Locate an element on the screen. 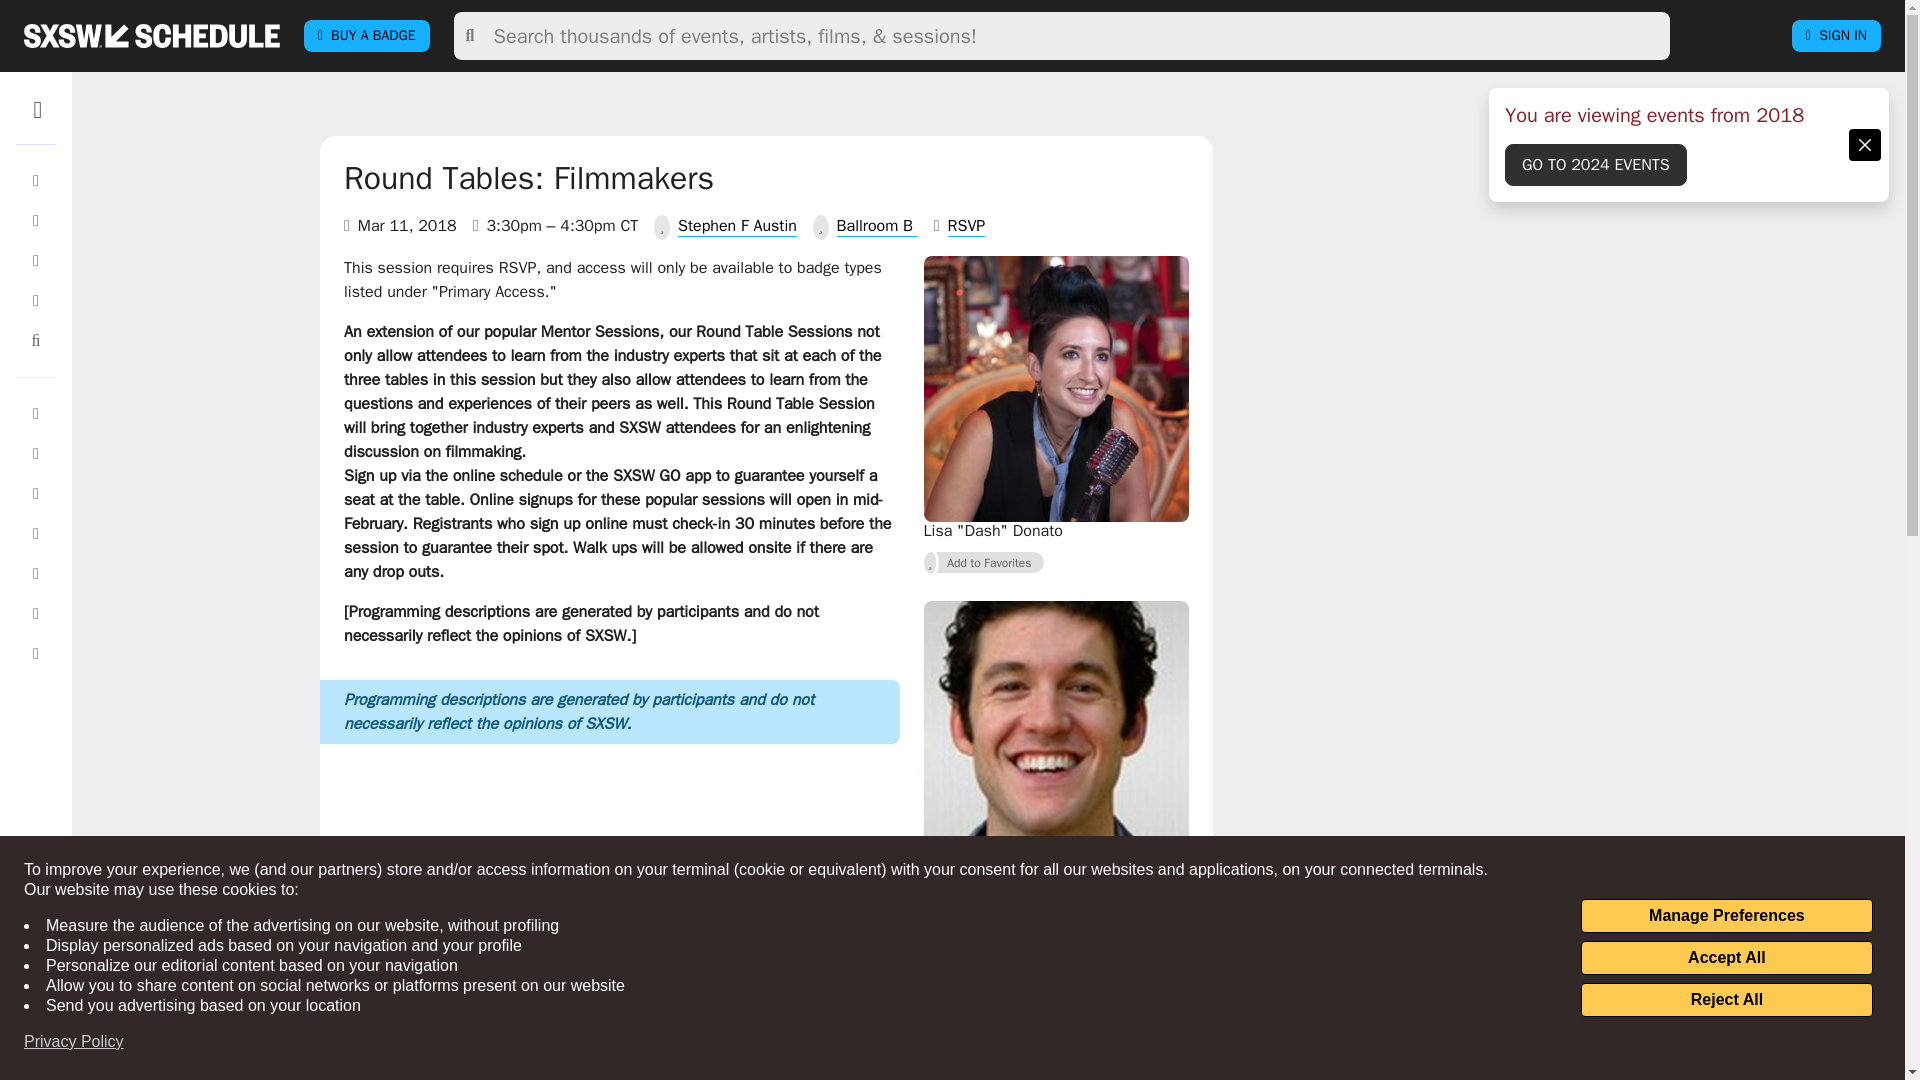 Image resolution: width=1920 pixels, height=1080 pixels. Privacy Policy is located at coordinates (74, 1042).